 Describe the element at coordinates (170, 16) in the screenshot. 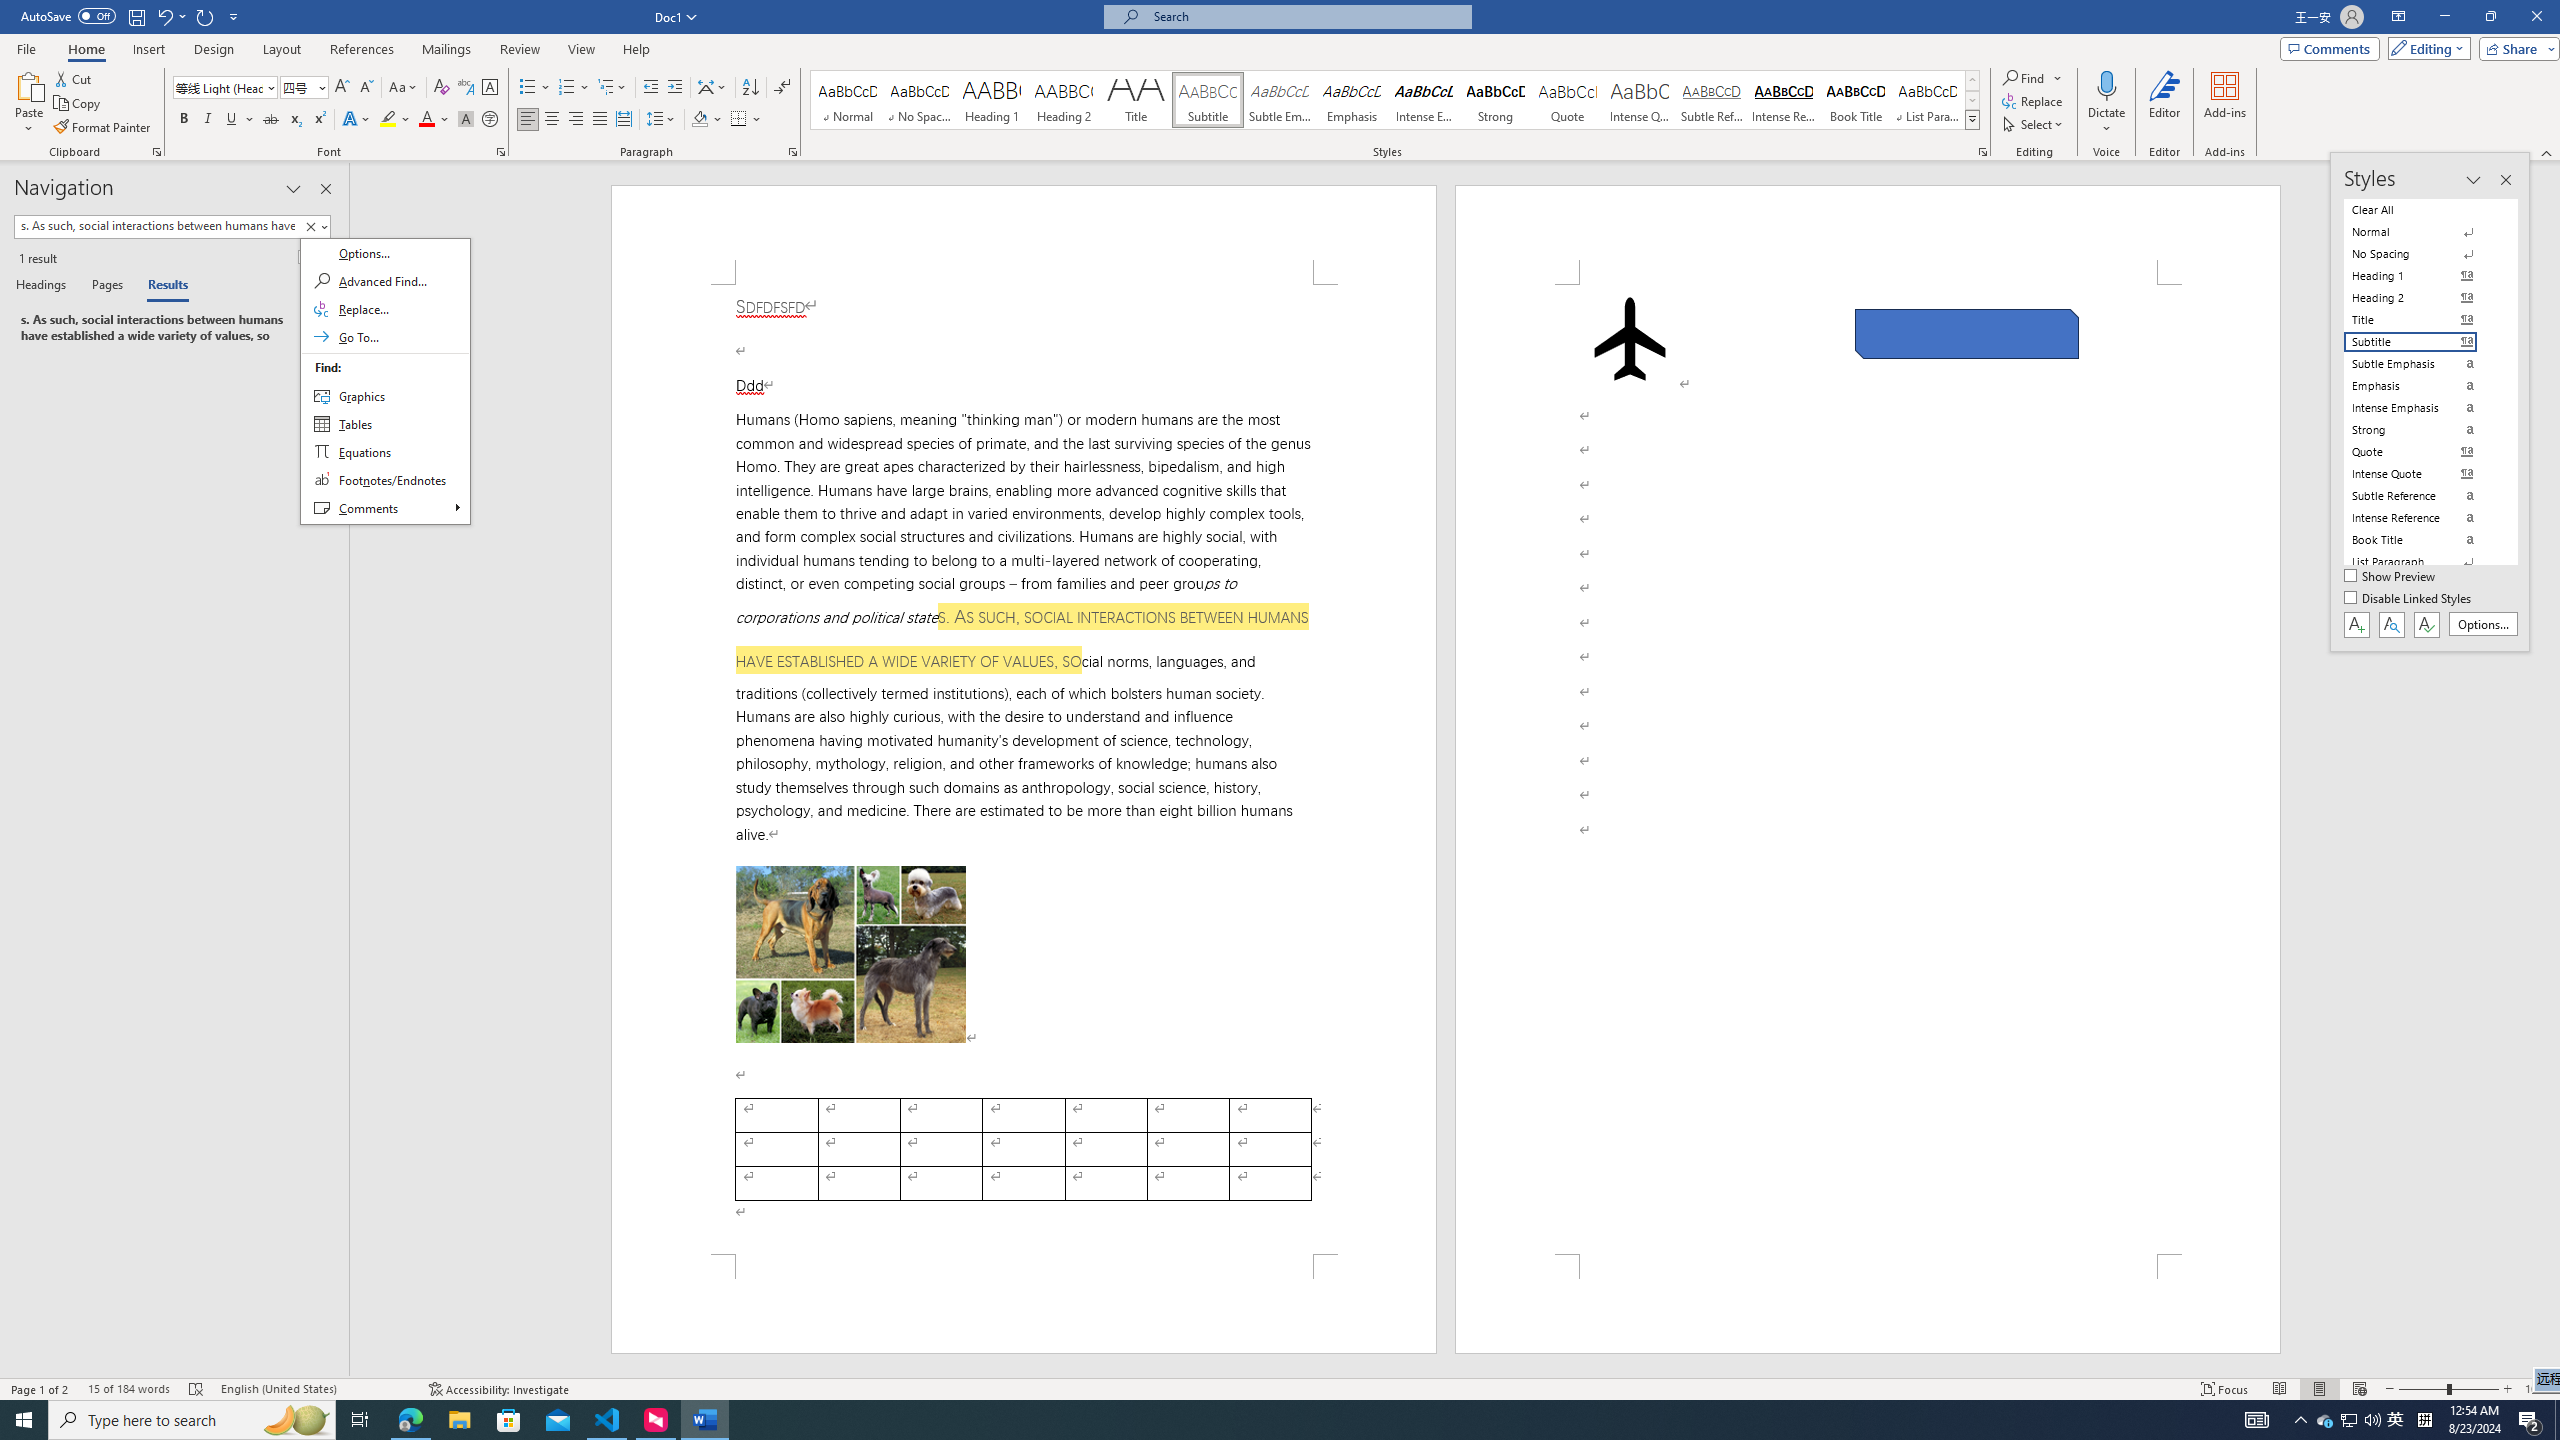

I see `Undo Style` at that location.